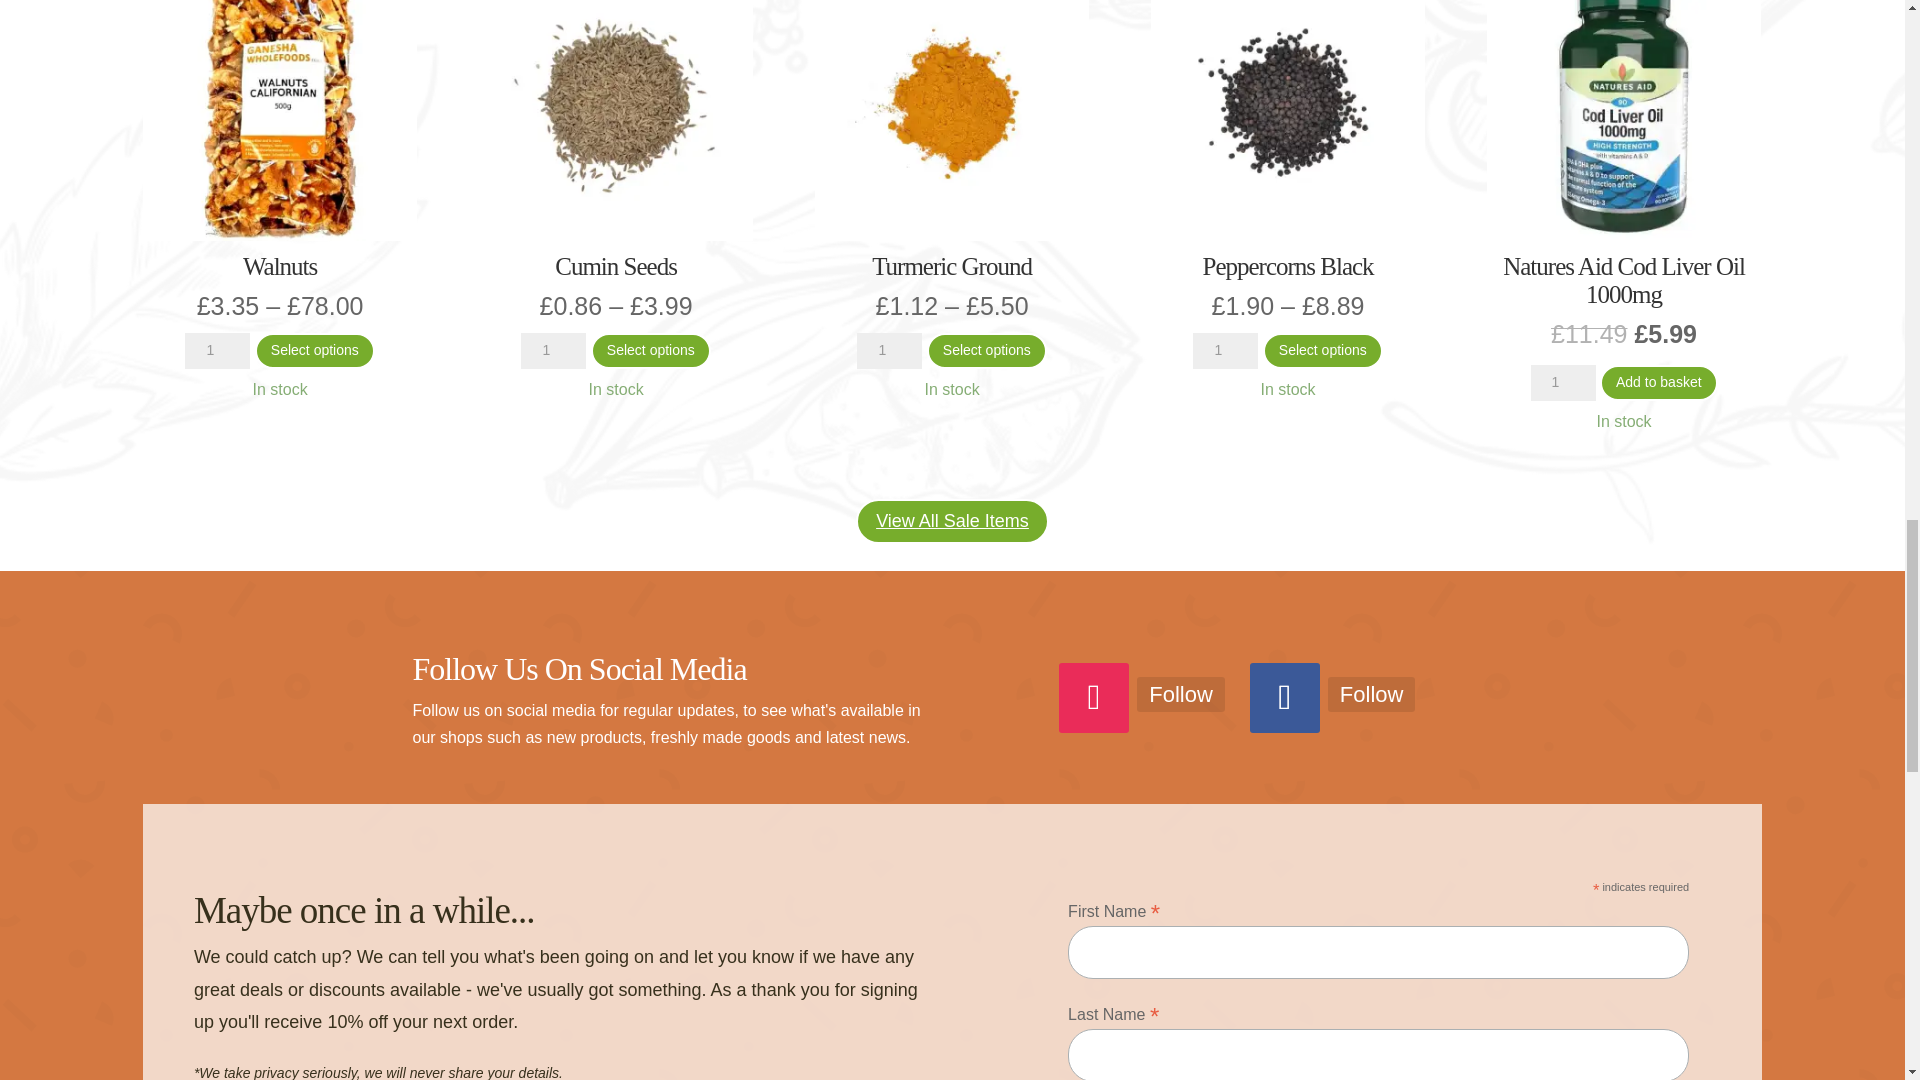  I want to click on 1, so click(1562, 382).